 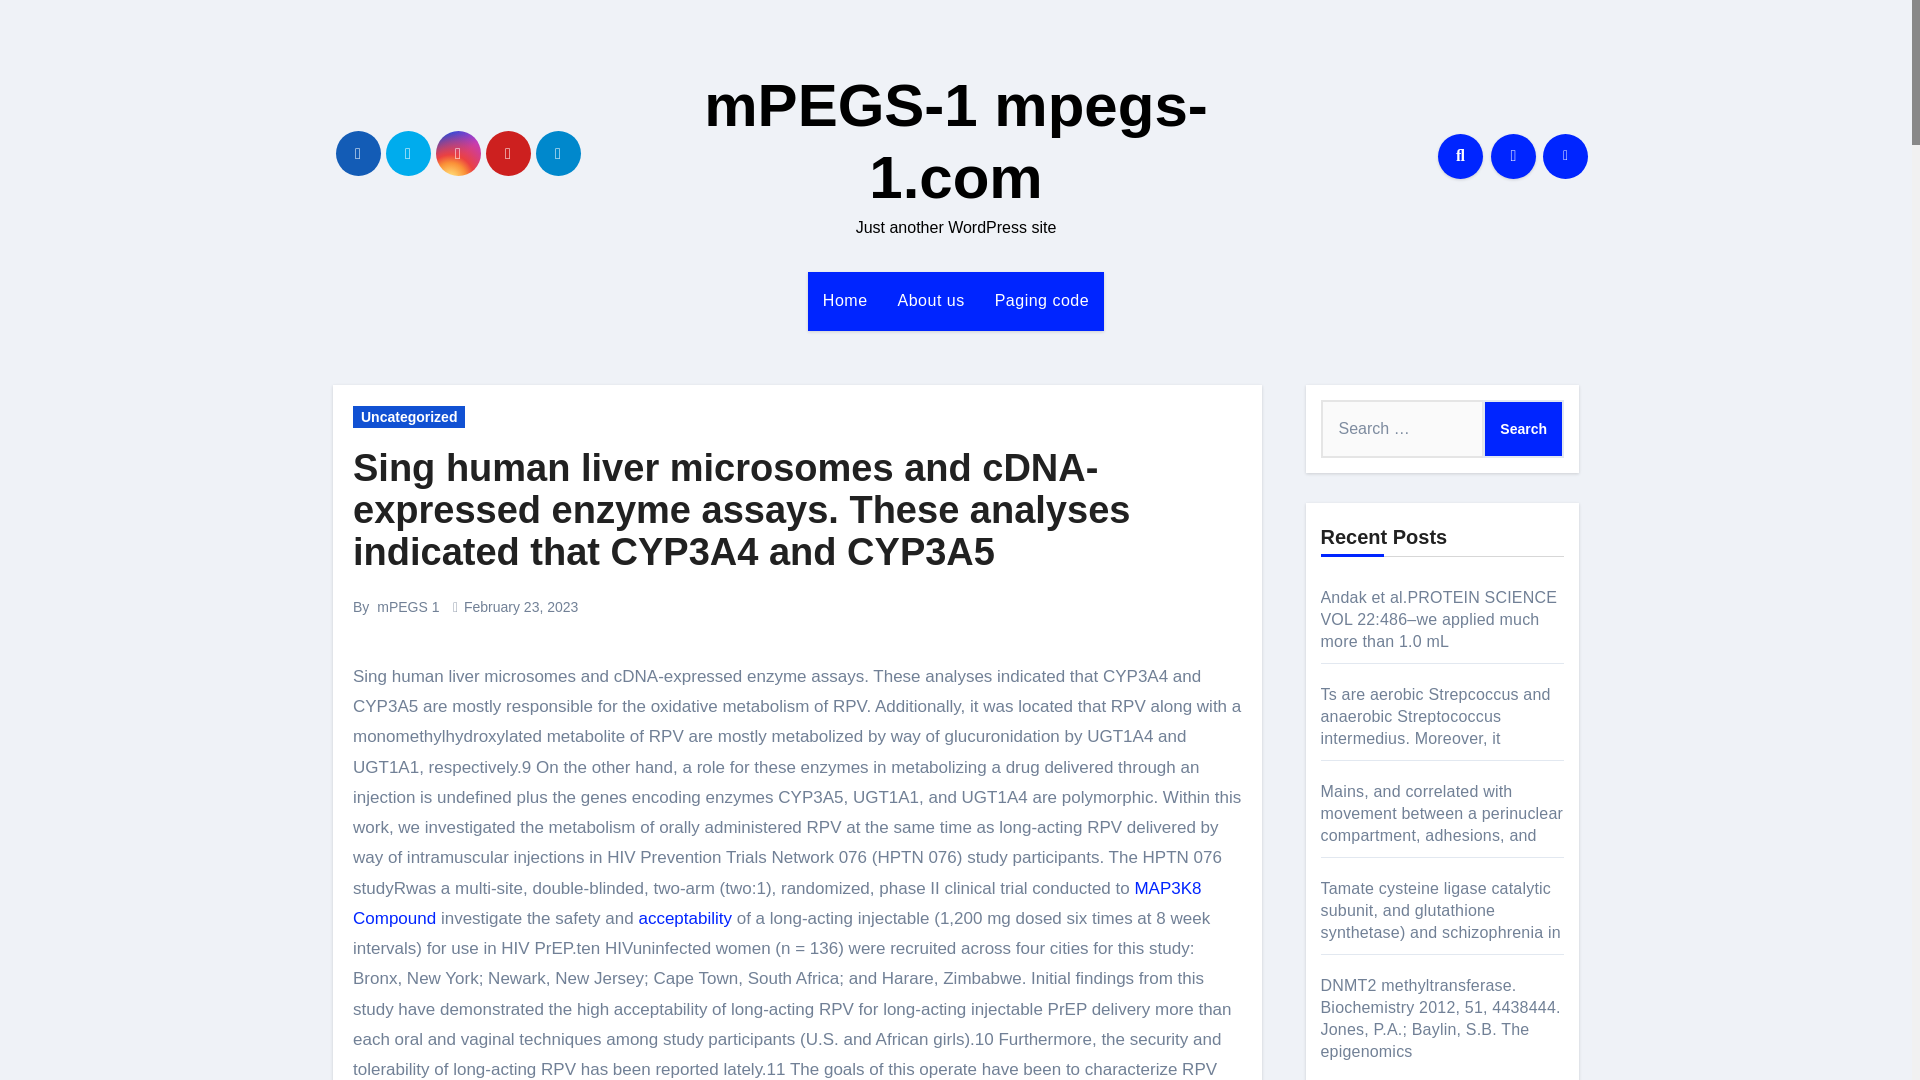 What do you see at coordinates (1042, 301) in the screenshot?
I see `Paging code` at bounding box center [1042, 301].